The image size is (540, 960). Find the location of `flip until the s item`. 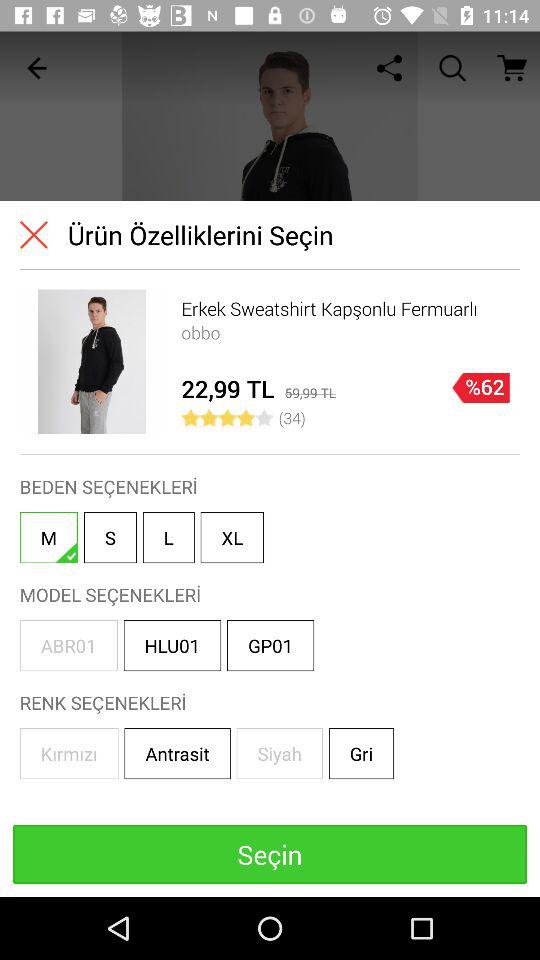

flip until the s item is located at coordinates (110, 538).